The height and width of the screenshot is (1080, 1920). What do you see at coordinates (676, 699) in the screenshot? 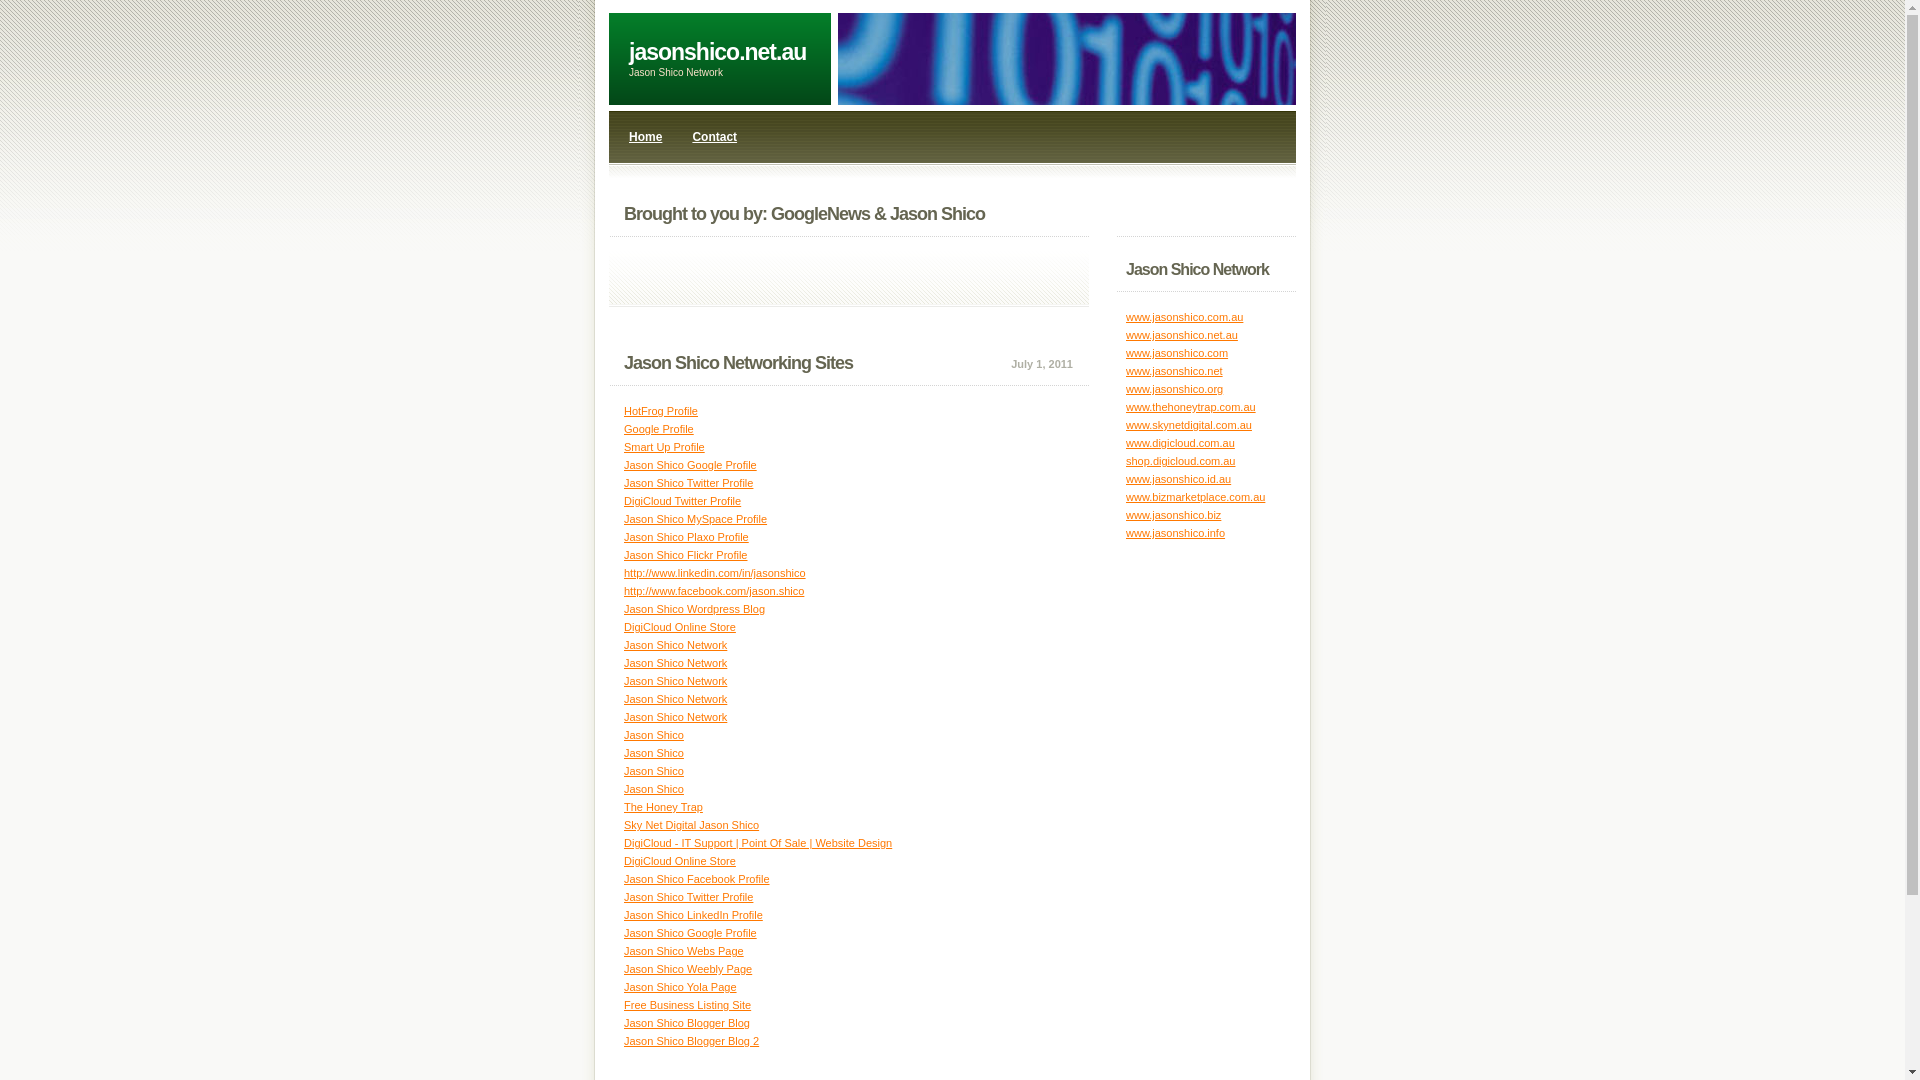
I see `Jason Shico Network` at bounding box center [676, 699].